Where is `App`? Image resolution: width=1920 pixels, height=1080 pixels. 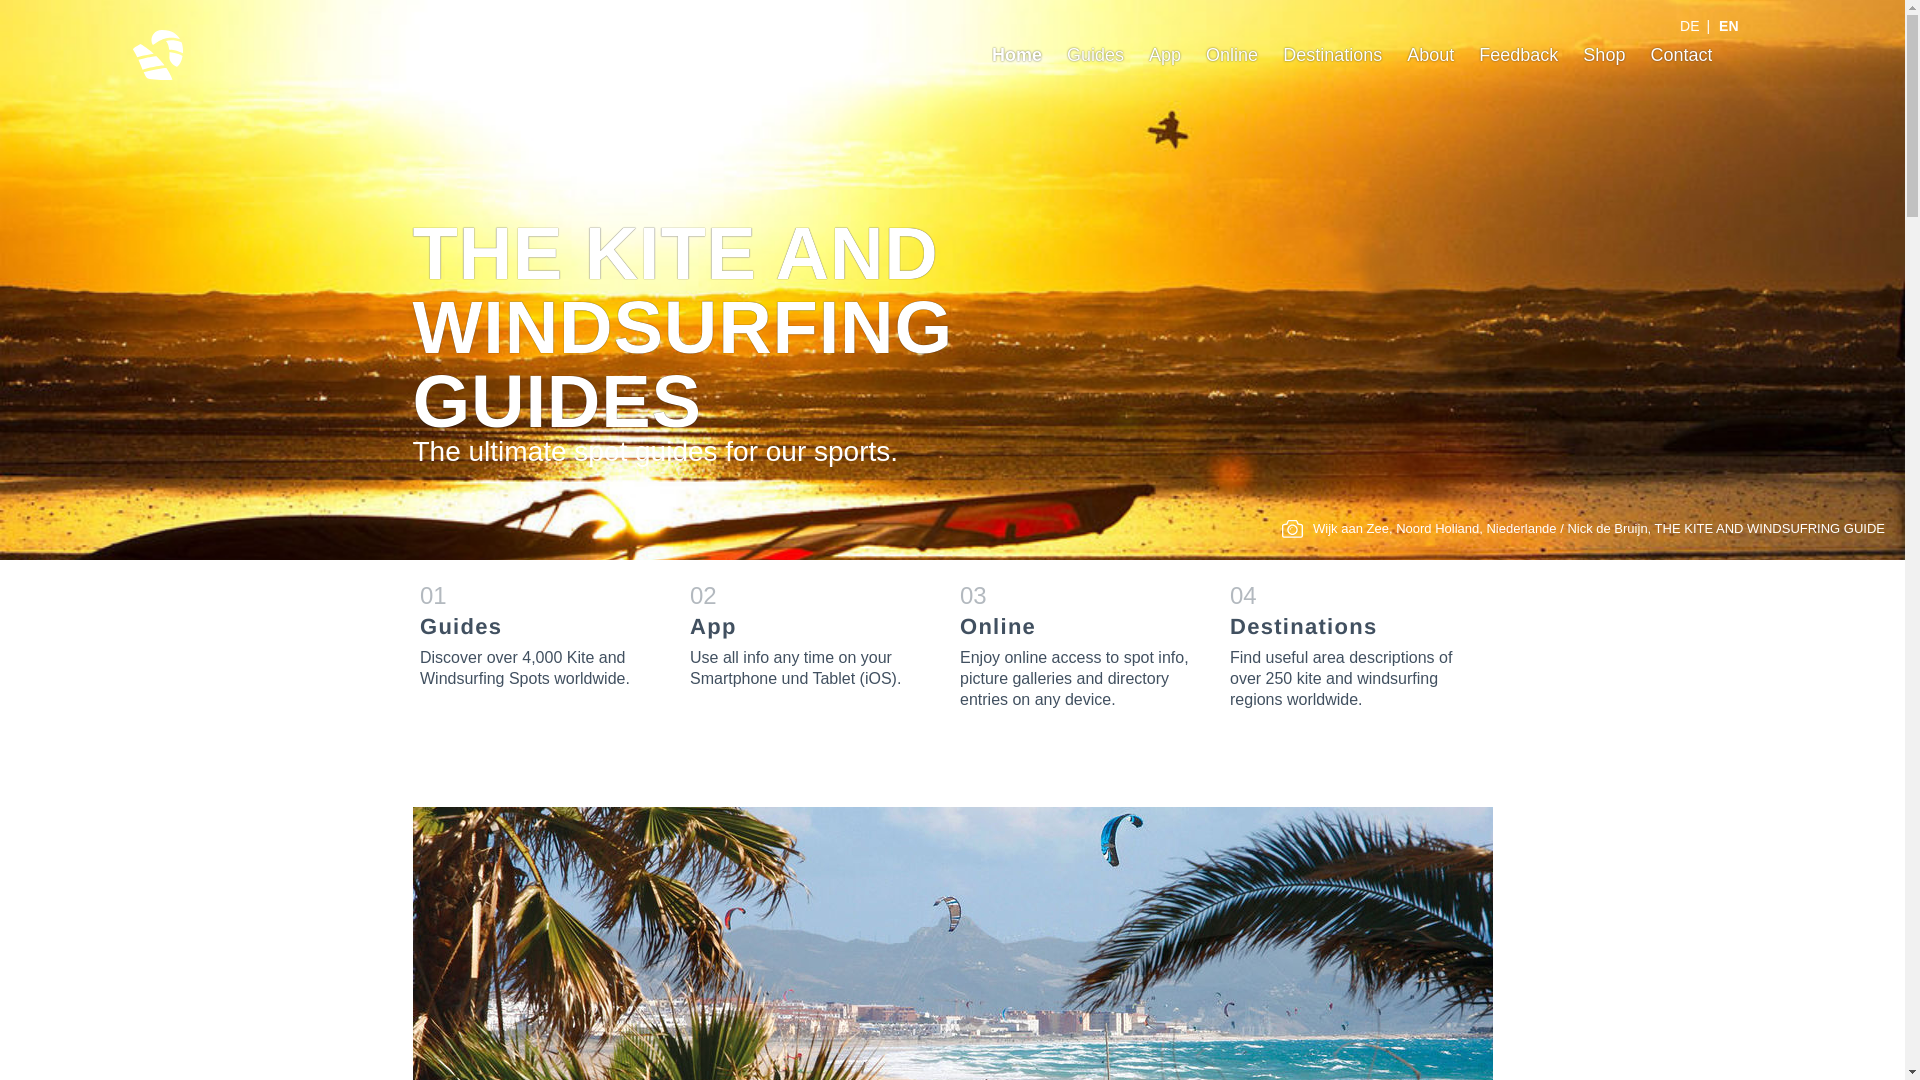 App is located at coordinates (1164, 54).